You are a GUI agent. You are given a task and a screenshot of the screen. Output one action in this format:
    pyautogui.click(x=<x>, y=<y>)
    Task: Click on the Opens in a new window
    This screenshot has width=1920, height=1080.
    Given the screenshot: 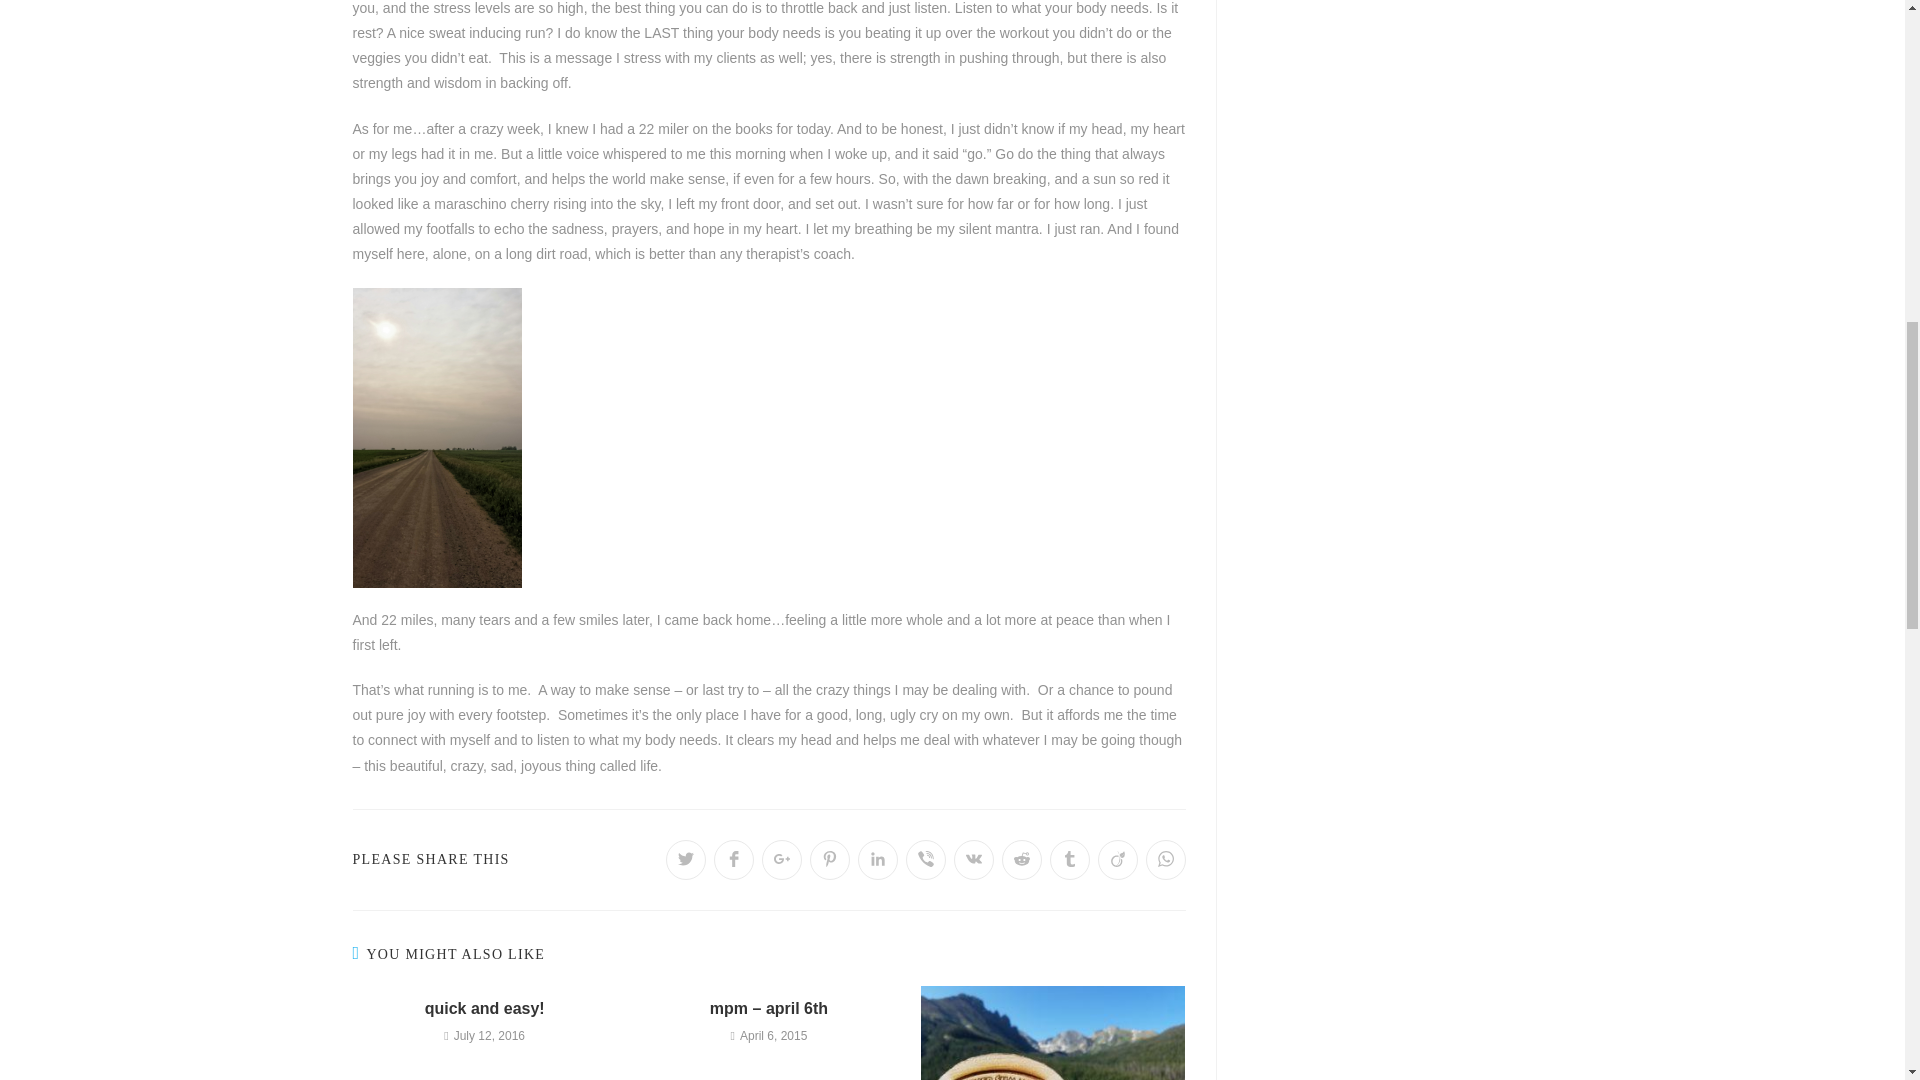 What is the action you would take?
    pyautogui.click(x=1118, y=860)
    